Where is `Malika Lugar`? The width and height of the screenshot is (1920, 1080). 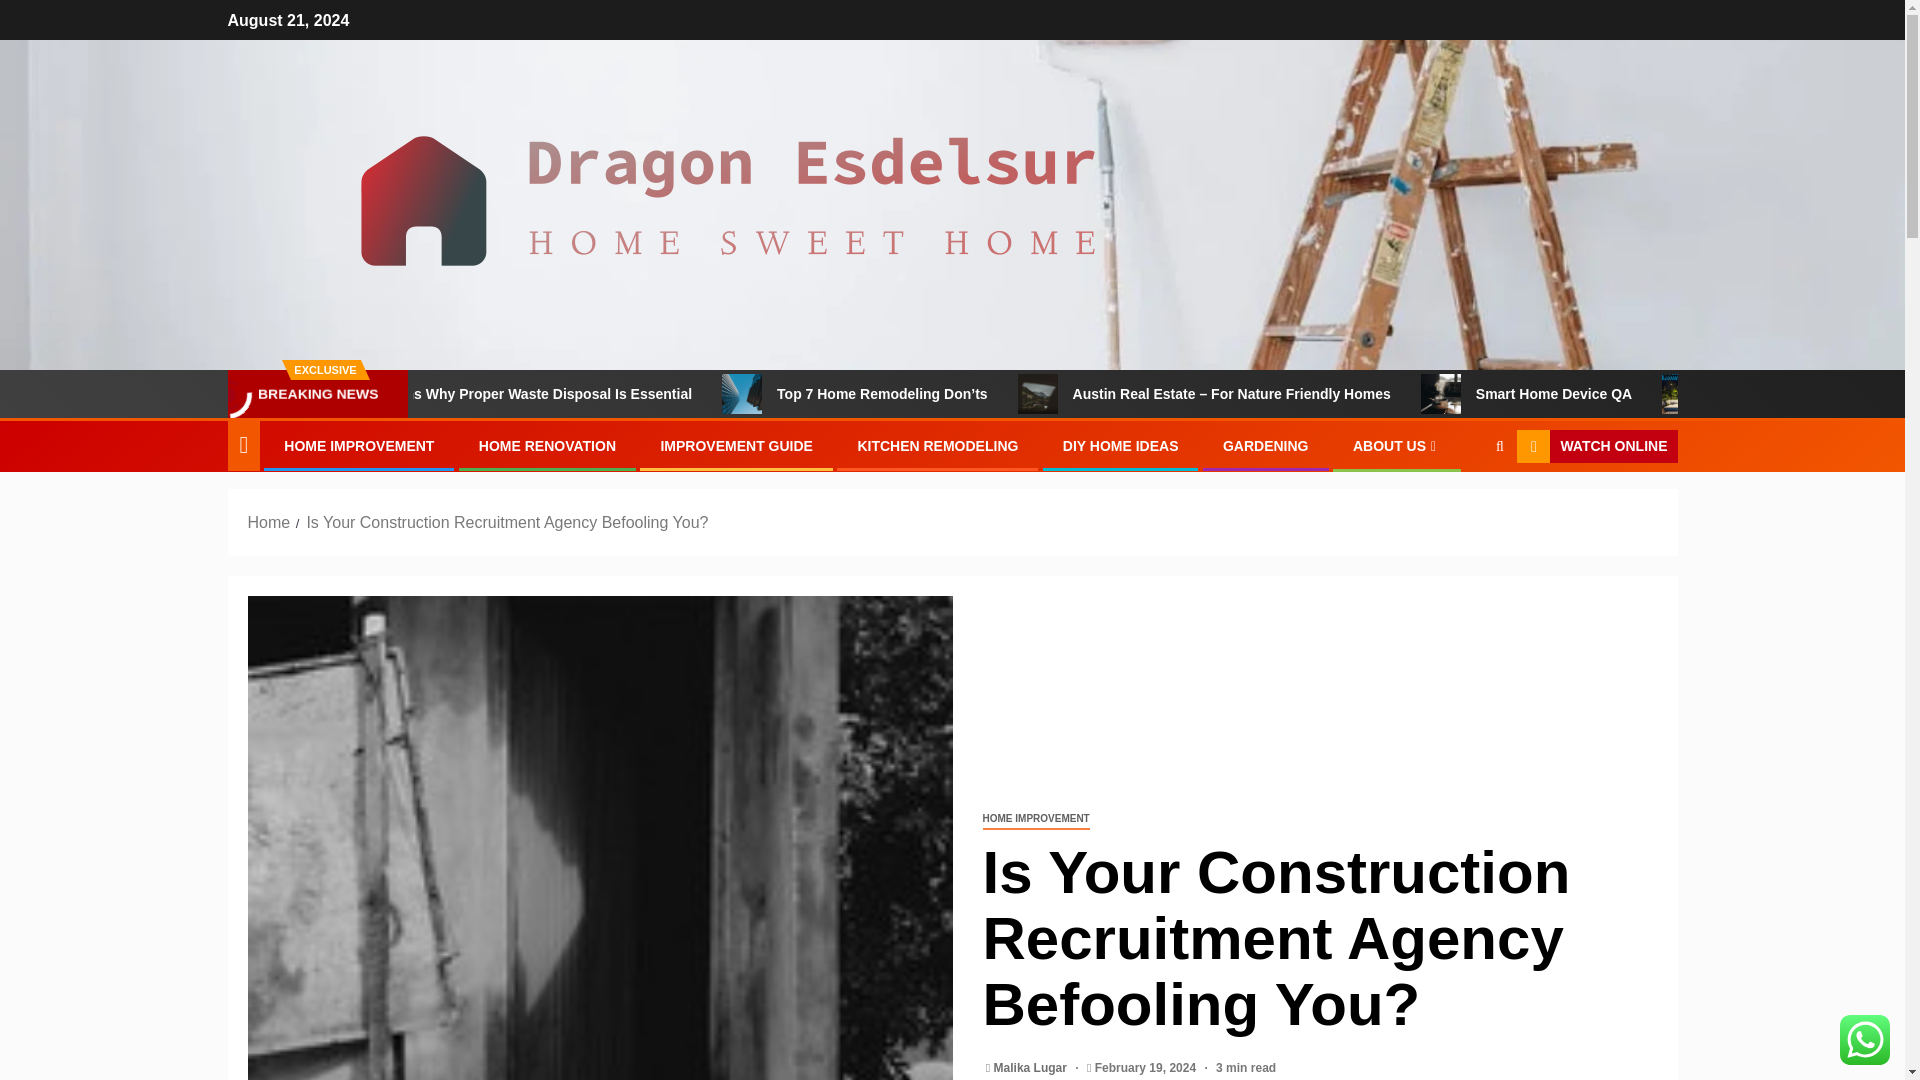 Malika Lugar is located at coordinates (1032, 1067).